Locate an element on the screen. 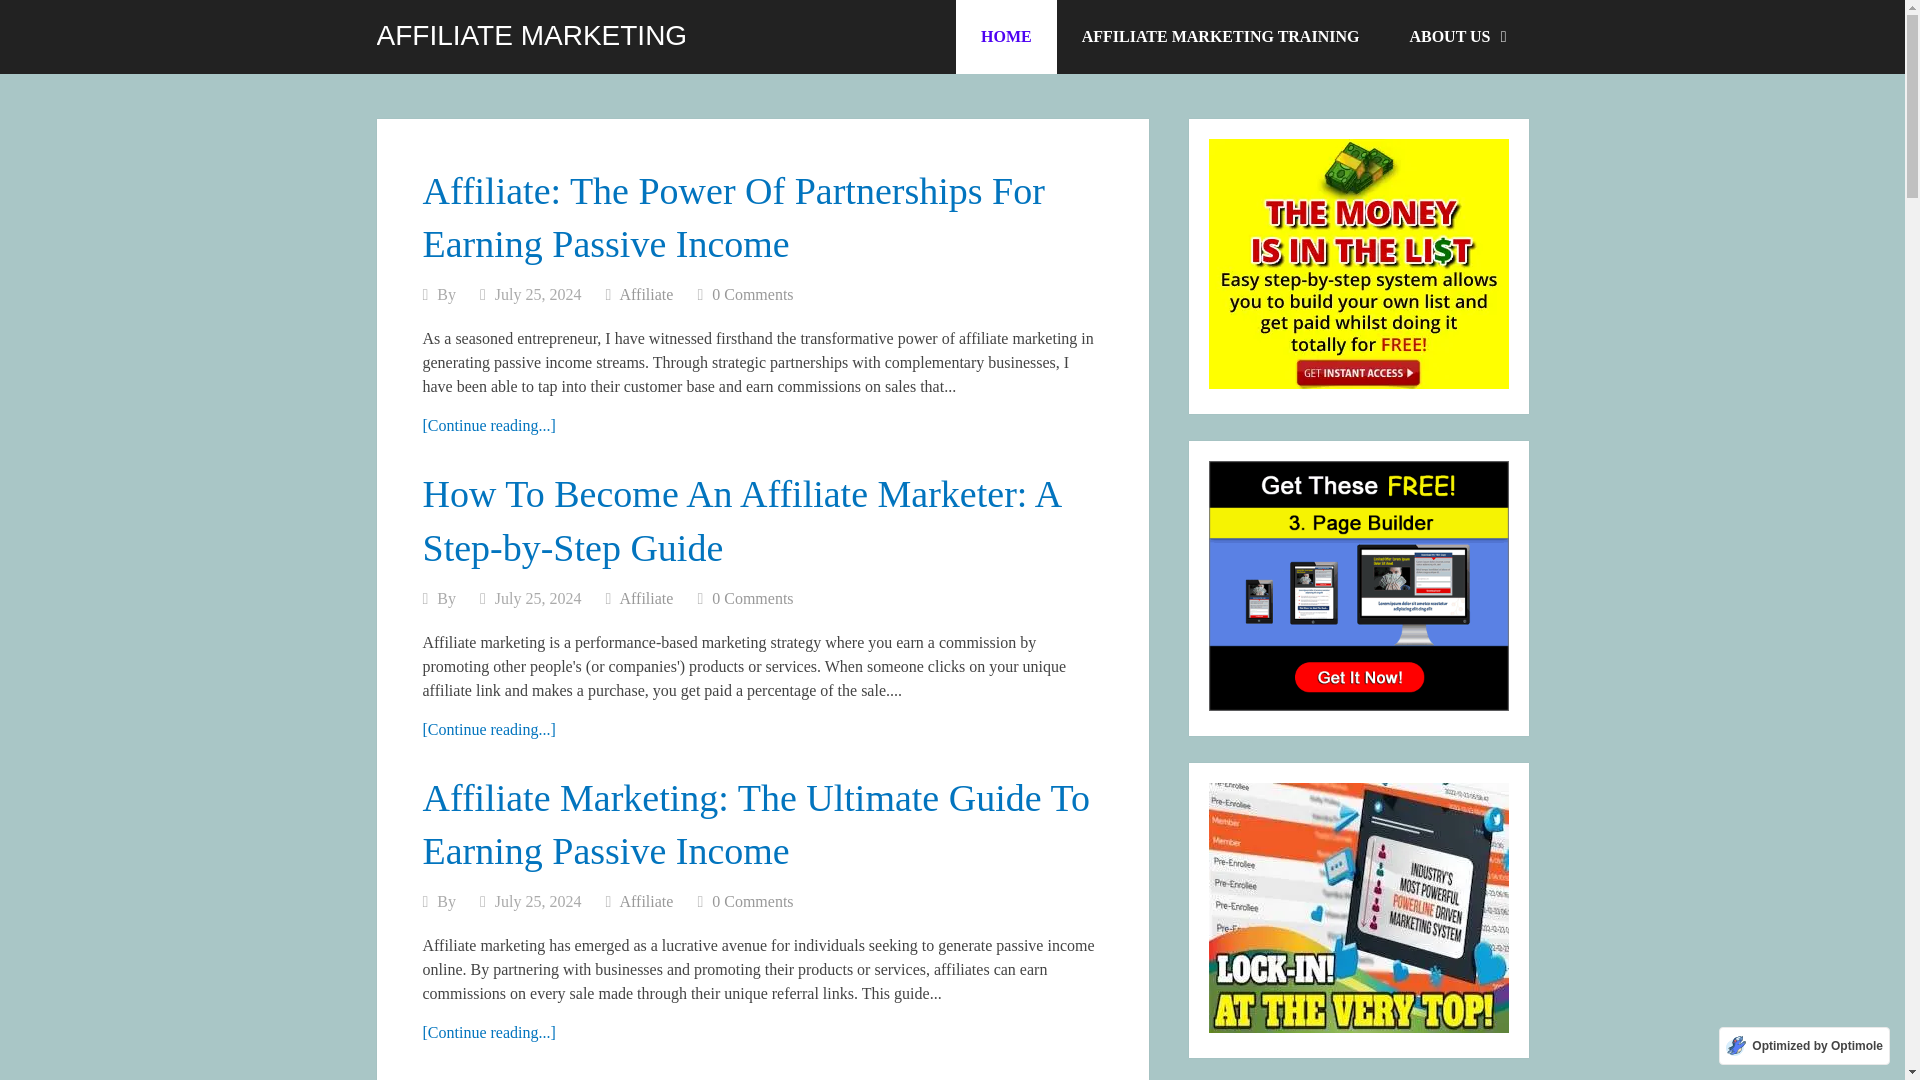  HOME is located at coordinates (1006, 37).